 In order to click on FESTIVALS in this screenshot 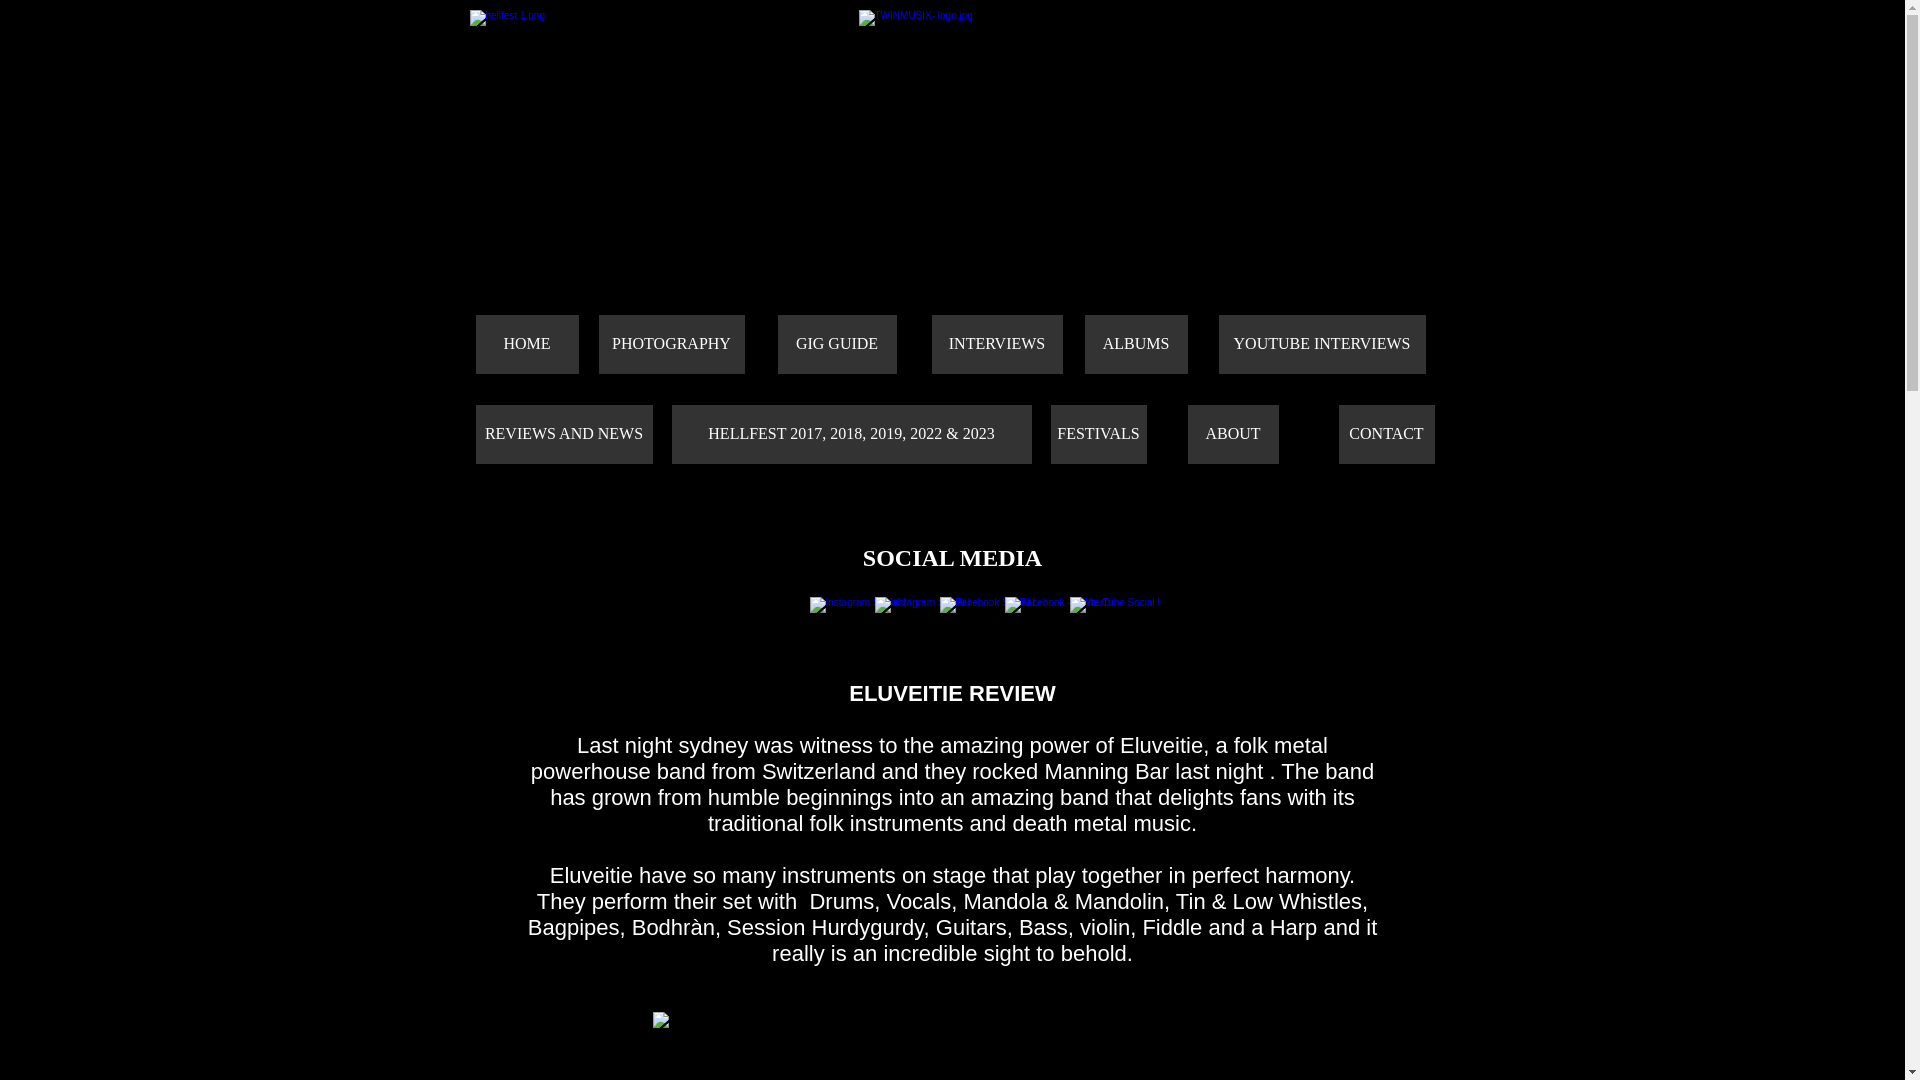, I will do `click(1098, 434)`.